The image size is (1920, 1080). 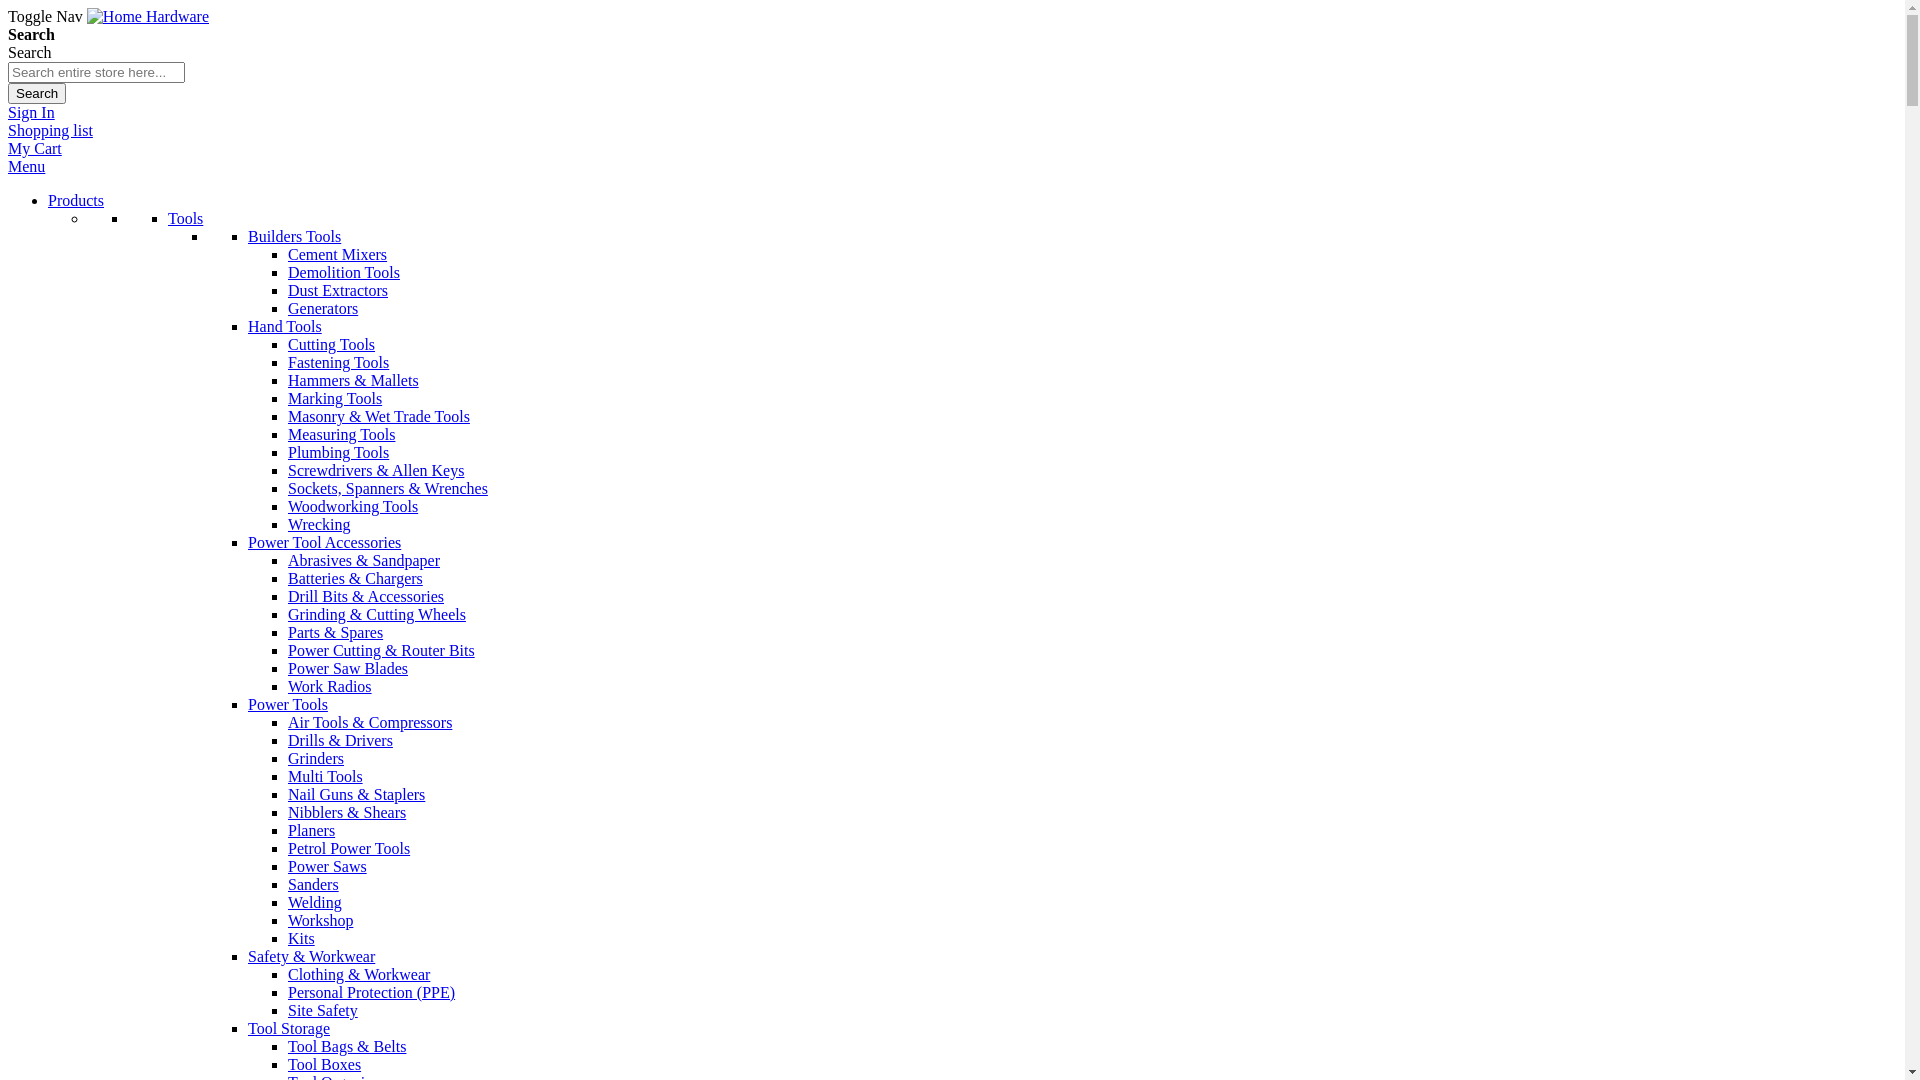 I want to click on Drills & Drivers, so click(x=340, y=740).